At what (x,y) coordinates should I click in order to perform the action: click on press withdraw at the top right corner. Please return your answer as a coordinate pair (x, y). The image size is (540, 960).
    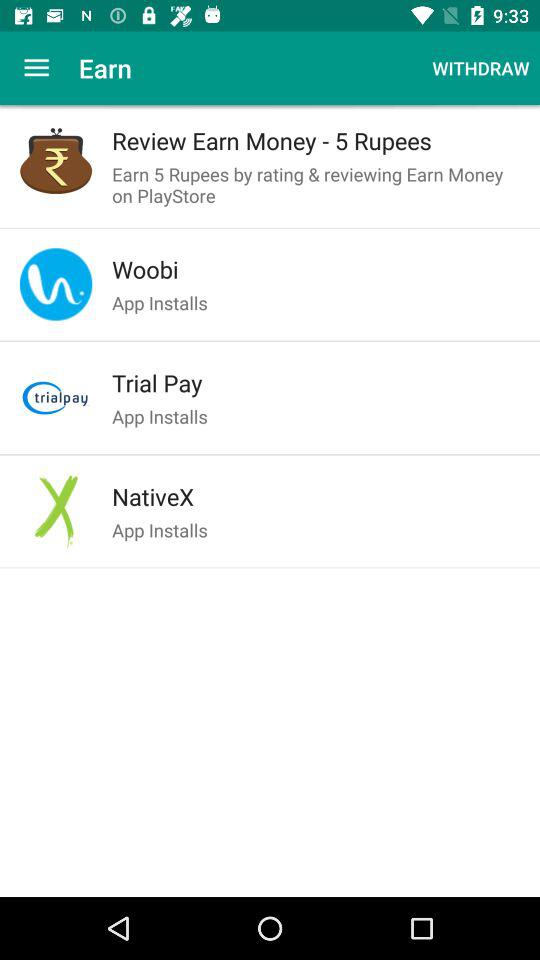
    Looking at the image, I should click on (480, 68).